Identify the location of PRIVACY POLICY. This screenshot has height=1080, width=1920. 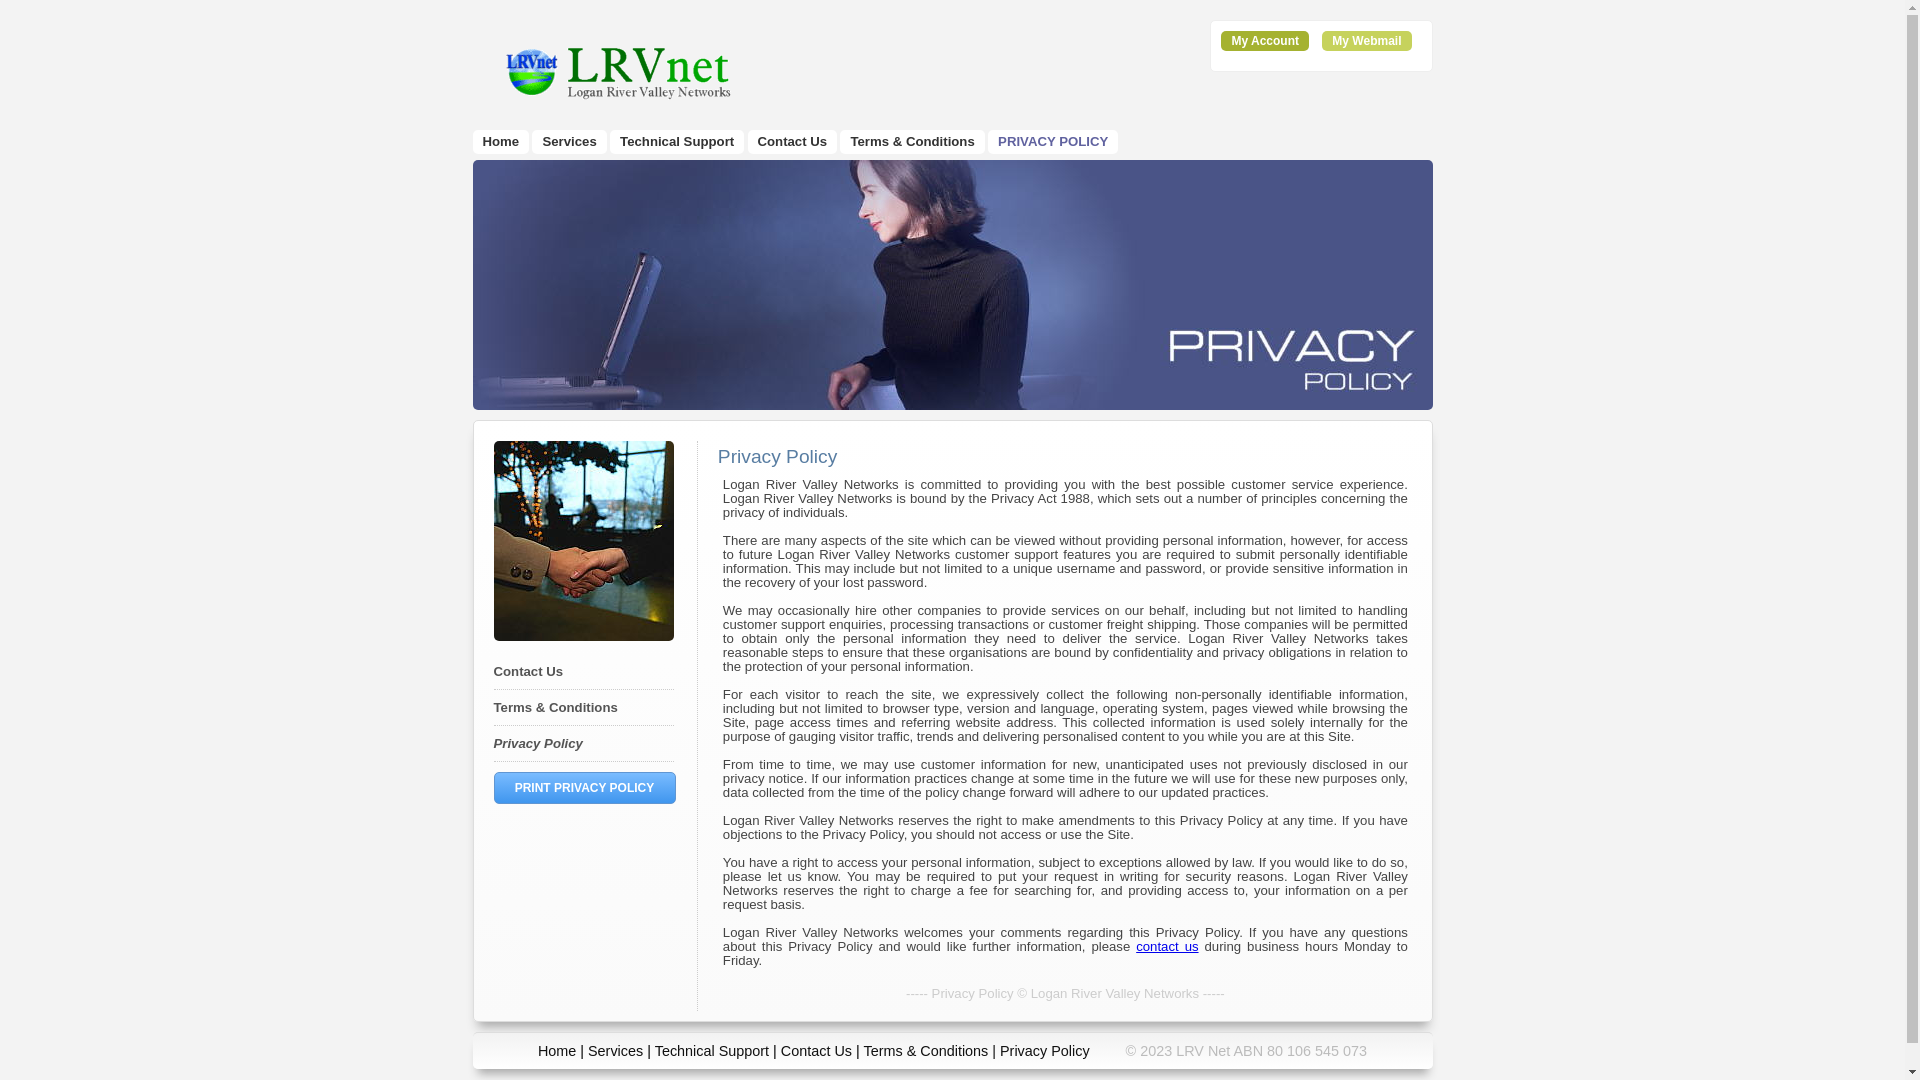
(1053, 142).